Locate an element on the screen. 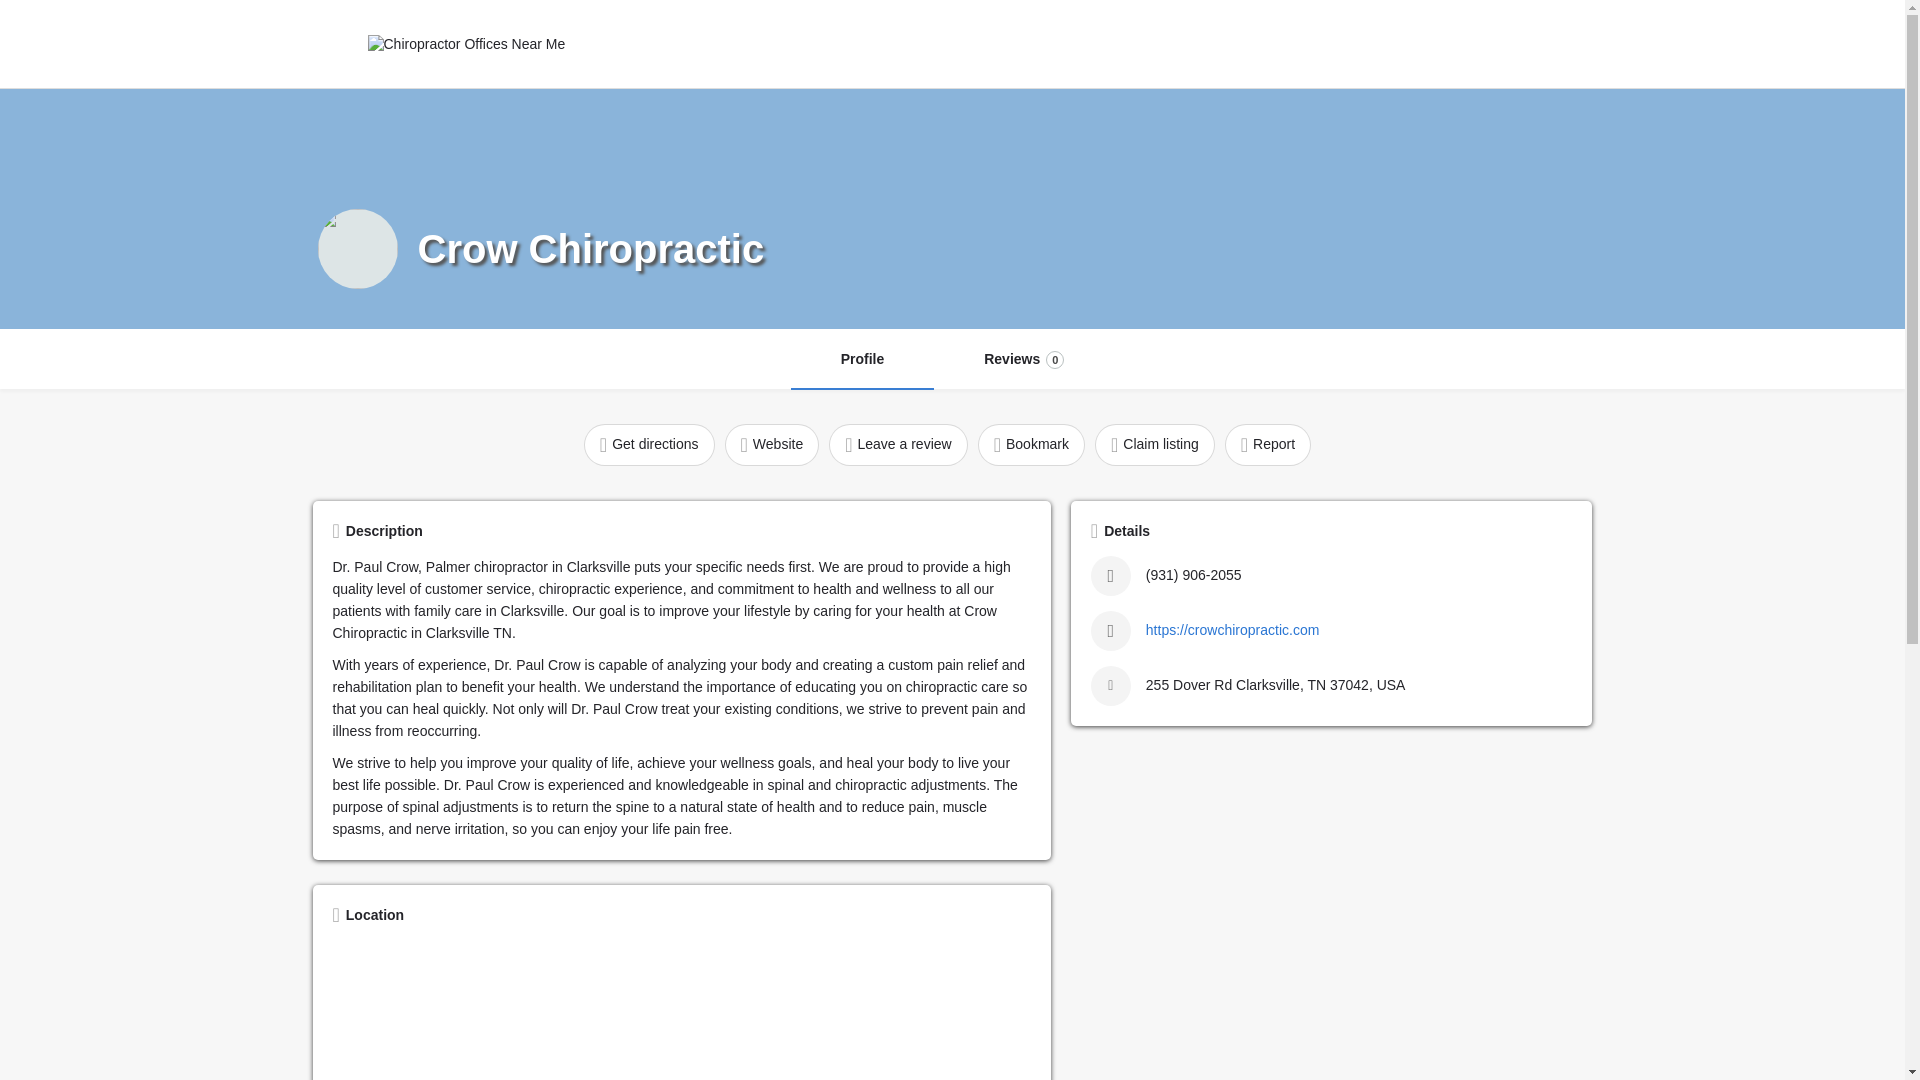 This screenshot has height=1080, width=1920. Website is located at coordinates (772, 444).